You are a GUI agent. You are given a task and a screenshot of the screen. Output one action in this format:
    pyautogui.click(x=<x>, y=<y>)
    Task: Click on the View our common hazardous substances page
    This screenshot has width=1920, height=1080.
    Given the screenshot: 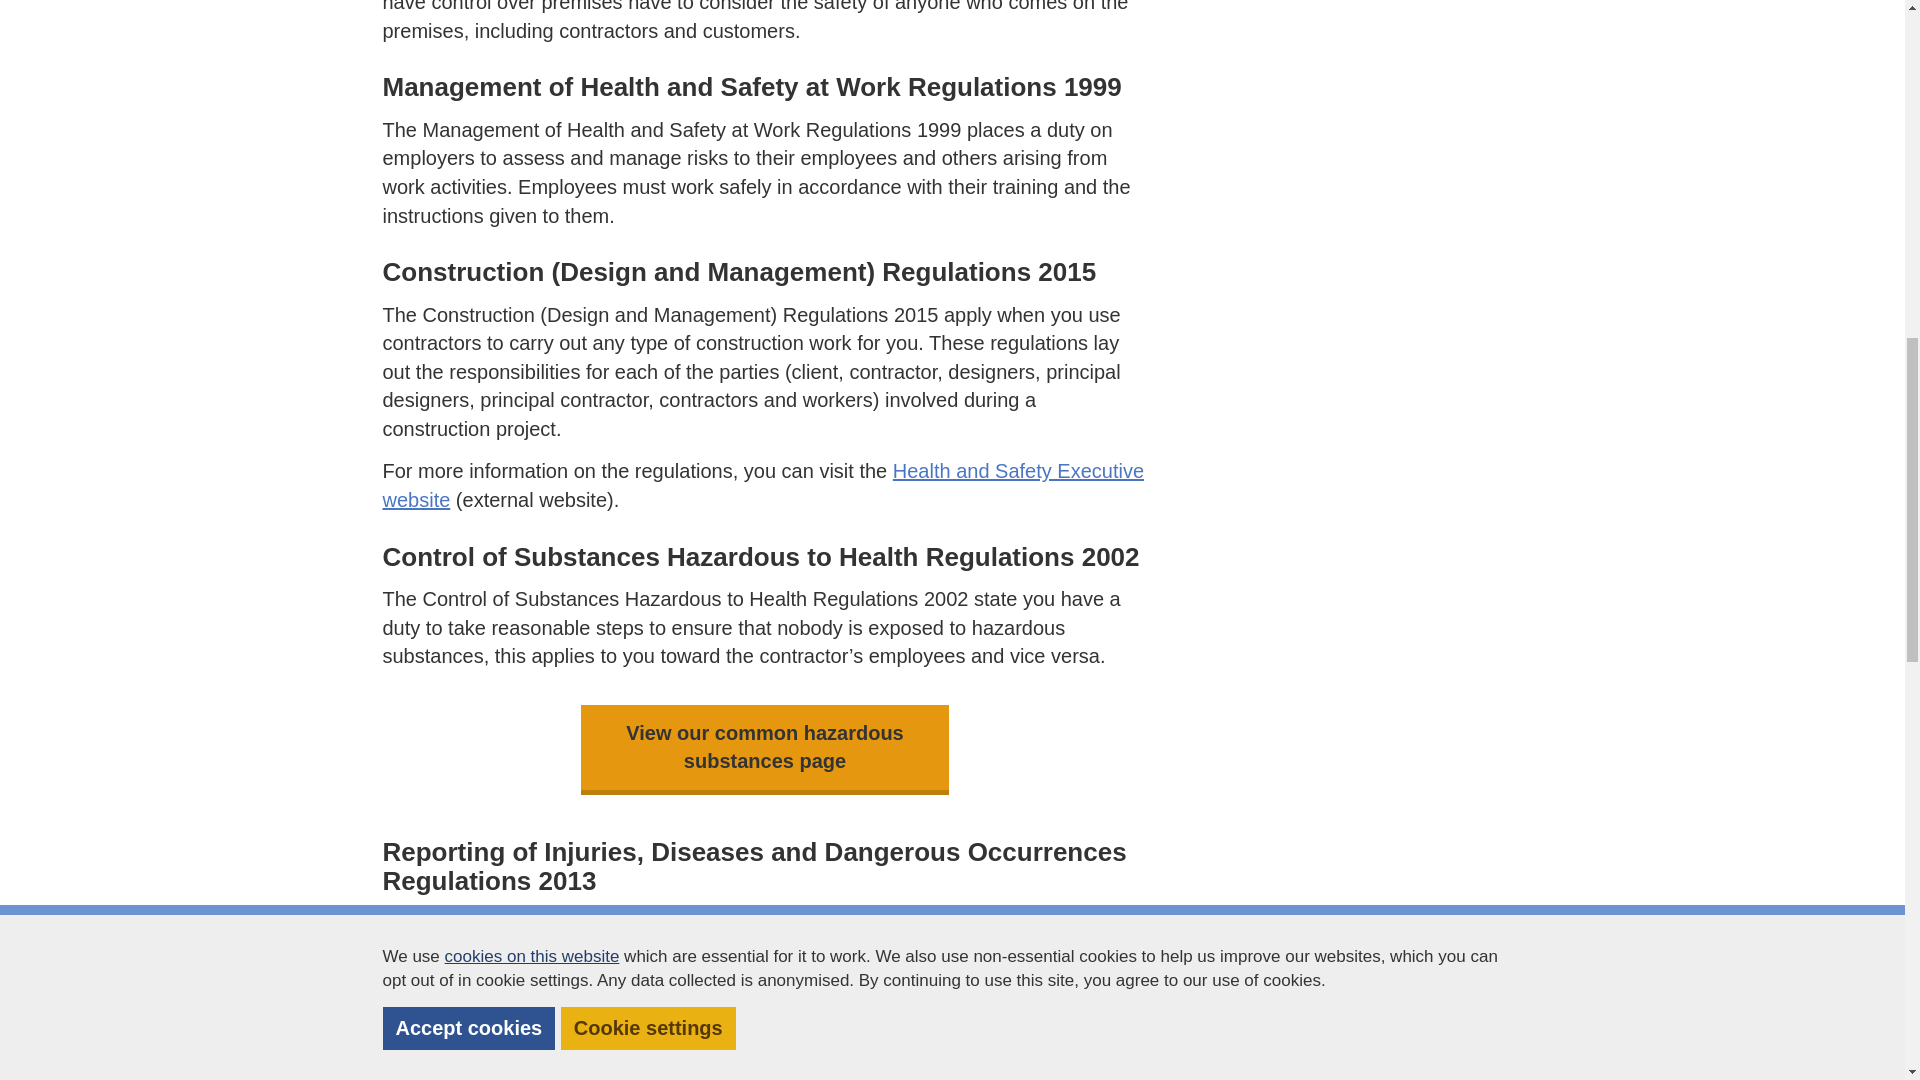 What is the action you would take?
    pyautogui.click(x=764, y=747)
    